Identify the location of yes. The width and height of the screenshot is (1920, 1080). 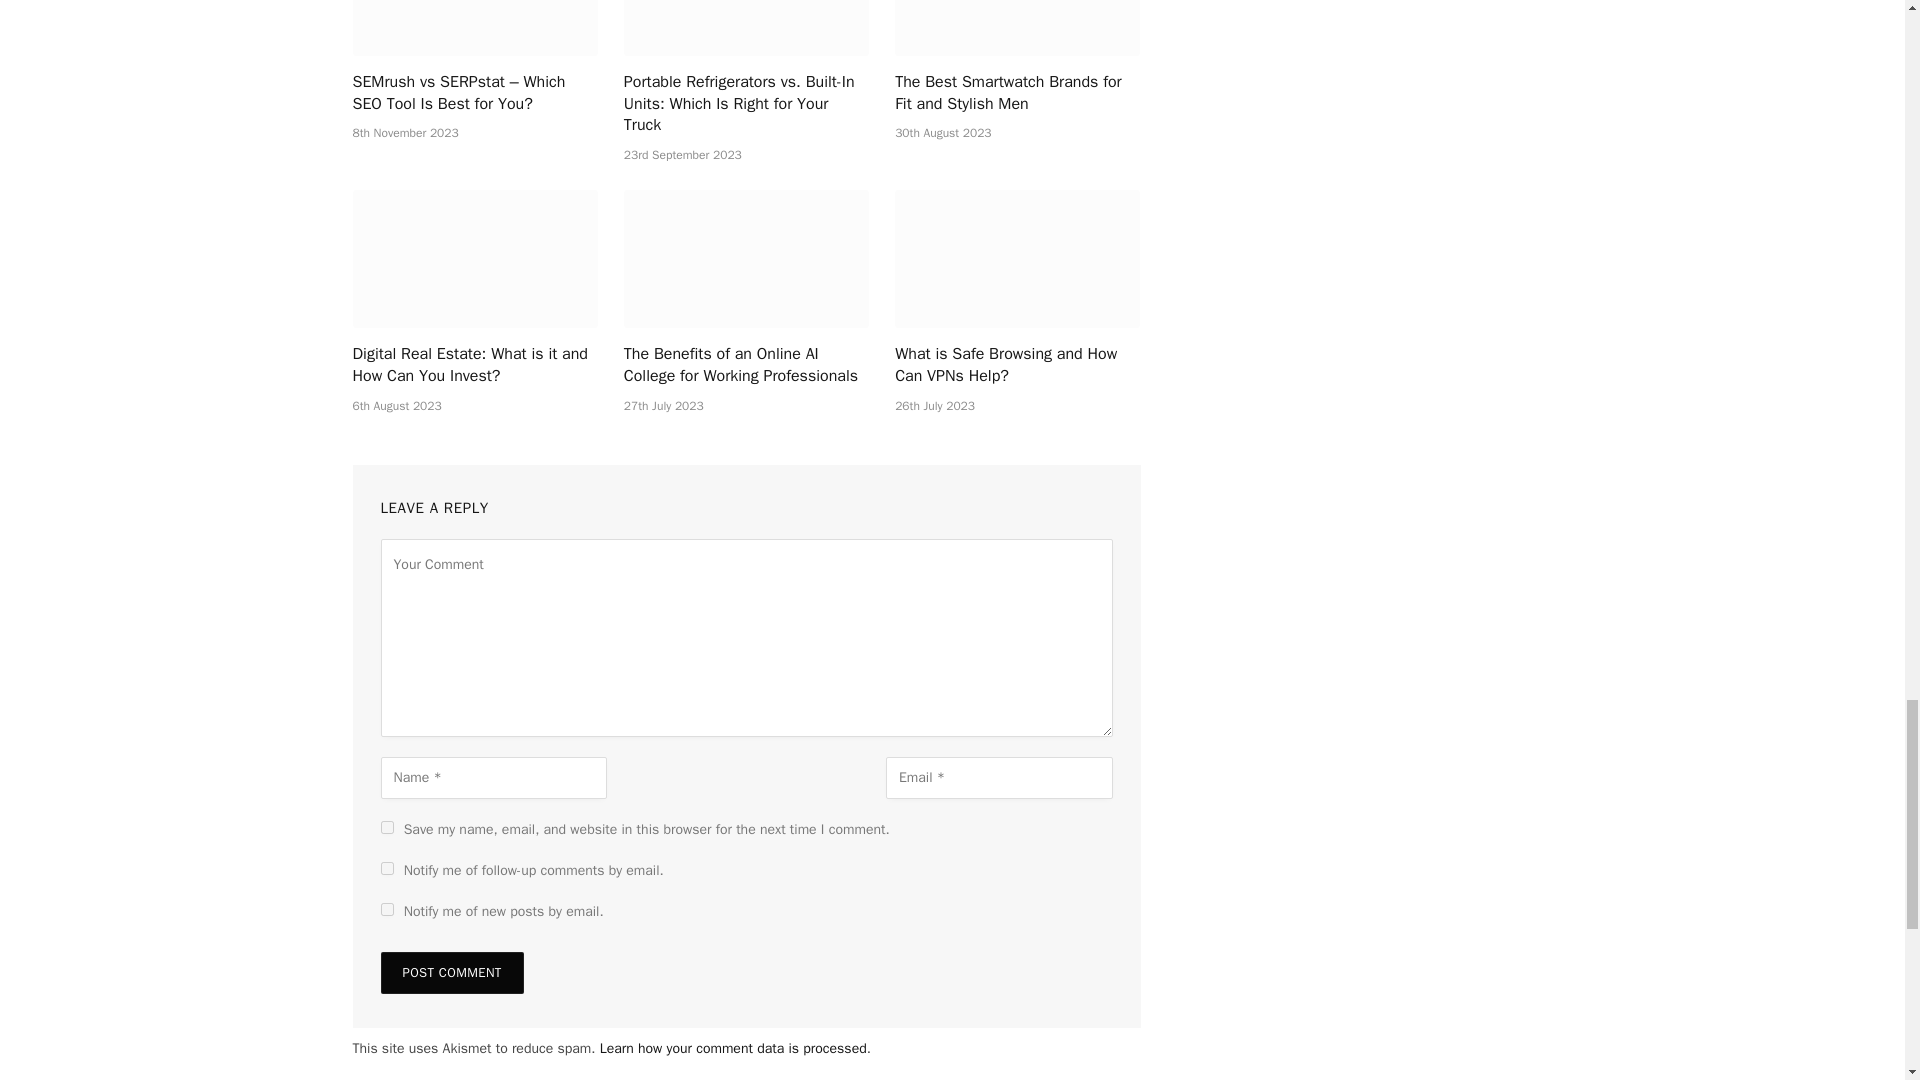
(386, 826).